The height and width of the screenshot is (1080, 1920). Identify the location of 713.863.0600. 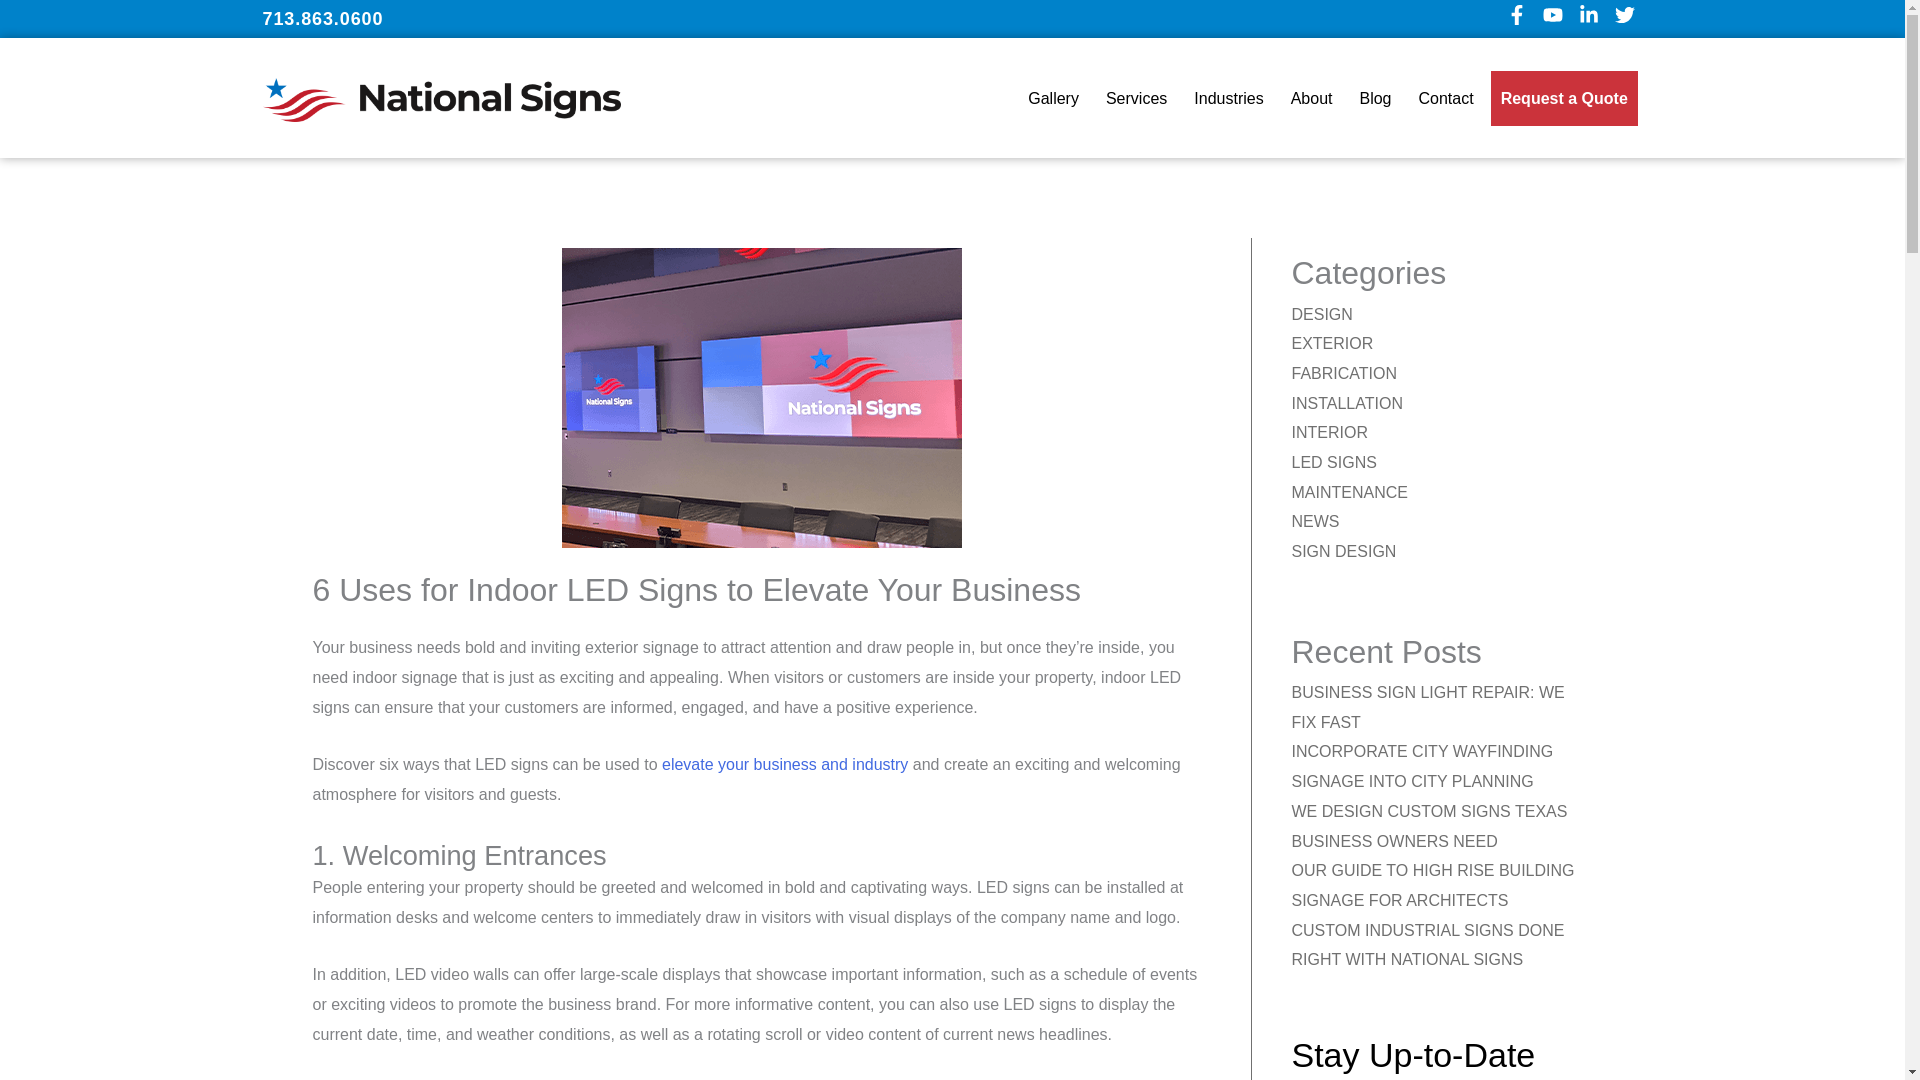
(322, 18).